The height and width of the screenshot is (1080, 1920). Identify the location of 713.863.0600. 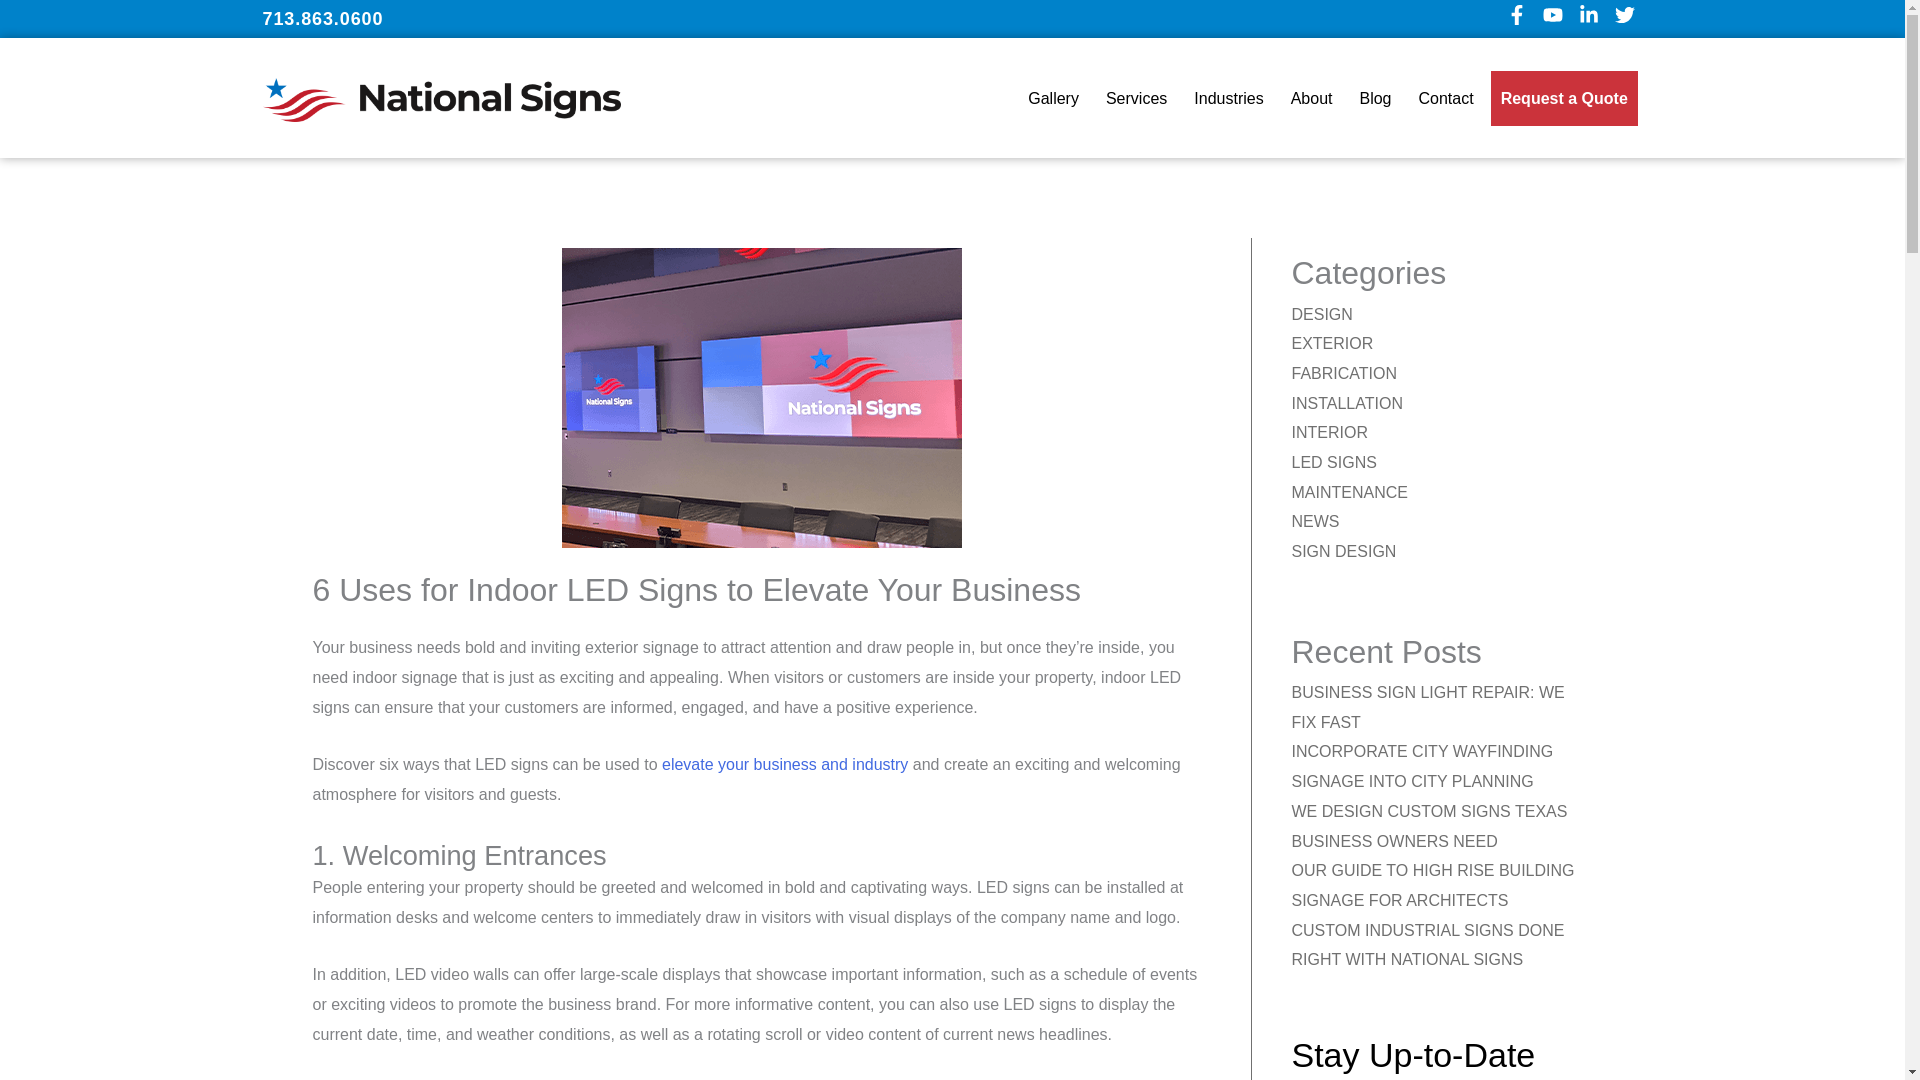
(322, 18).